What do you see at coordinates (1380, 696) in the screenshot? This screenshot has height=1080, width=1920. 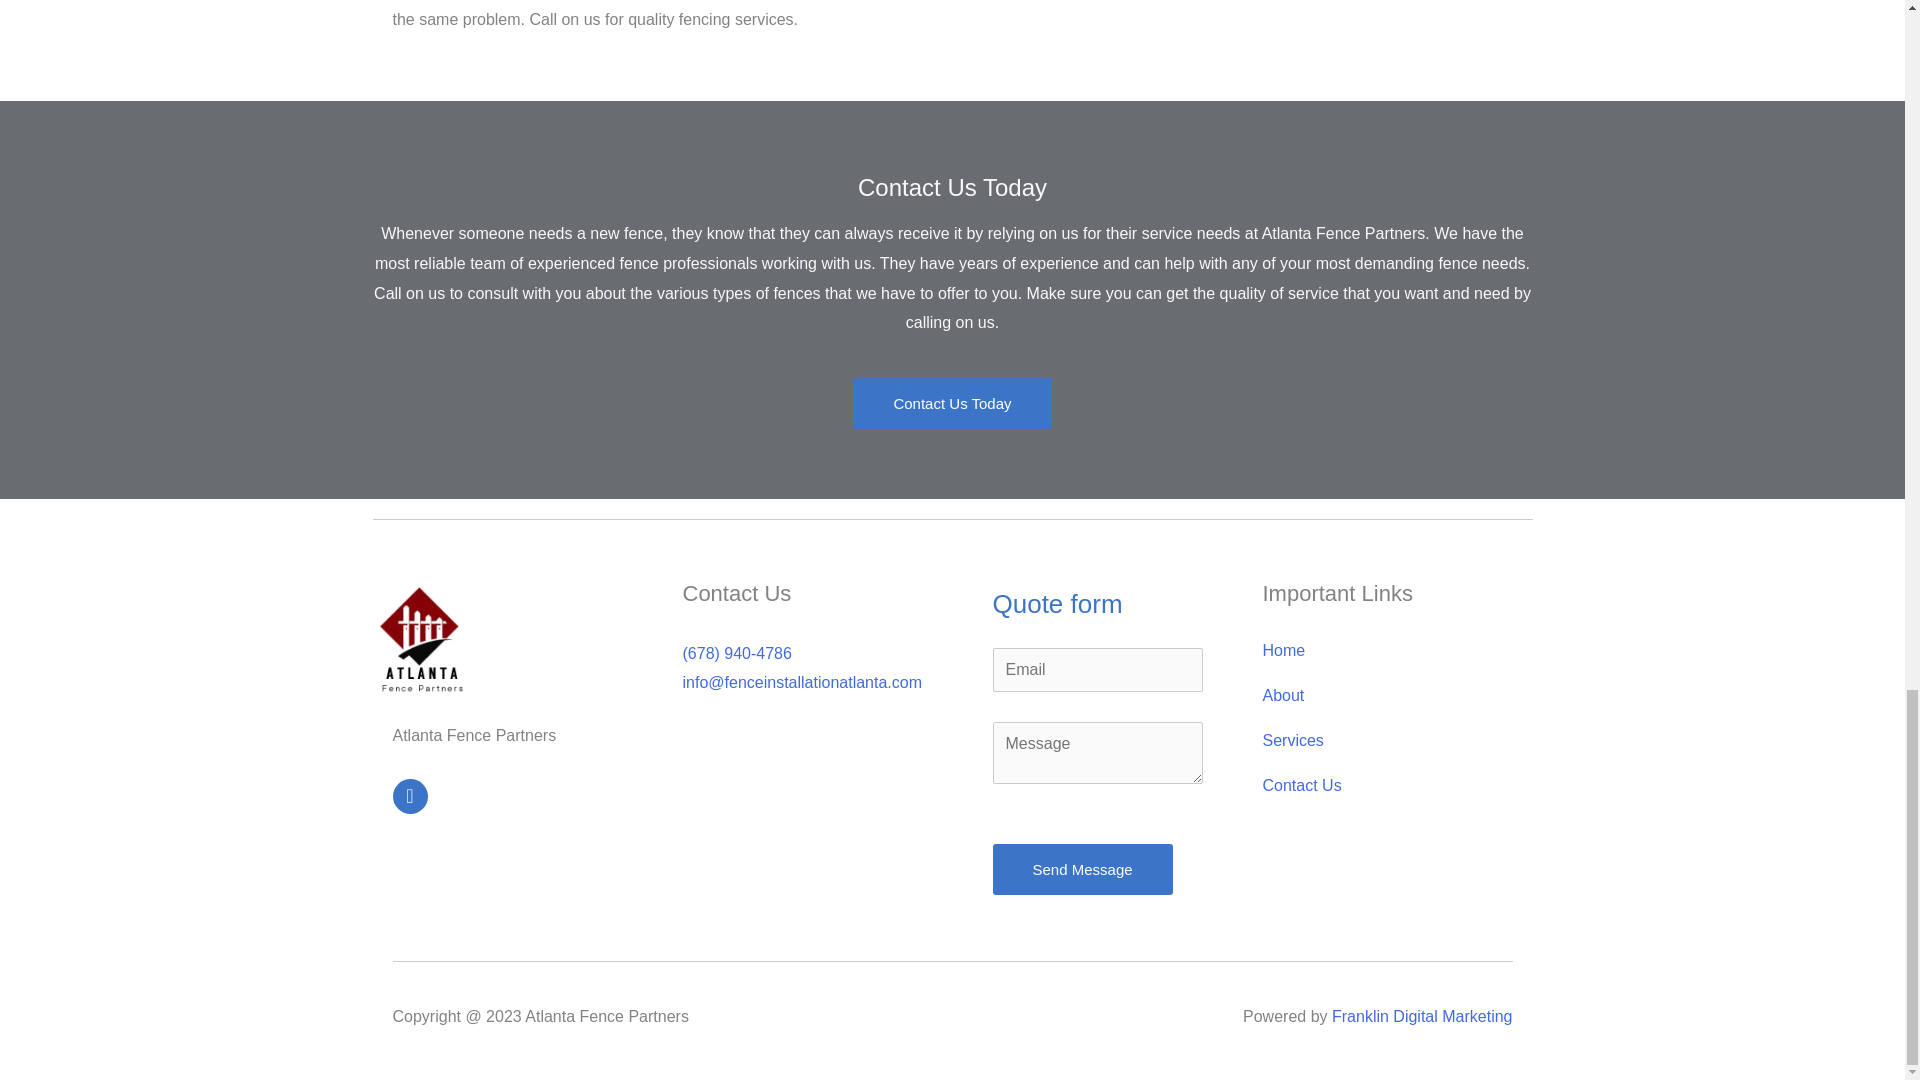 I see `About` at bounding box center [1380, 696].